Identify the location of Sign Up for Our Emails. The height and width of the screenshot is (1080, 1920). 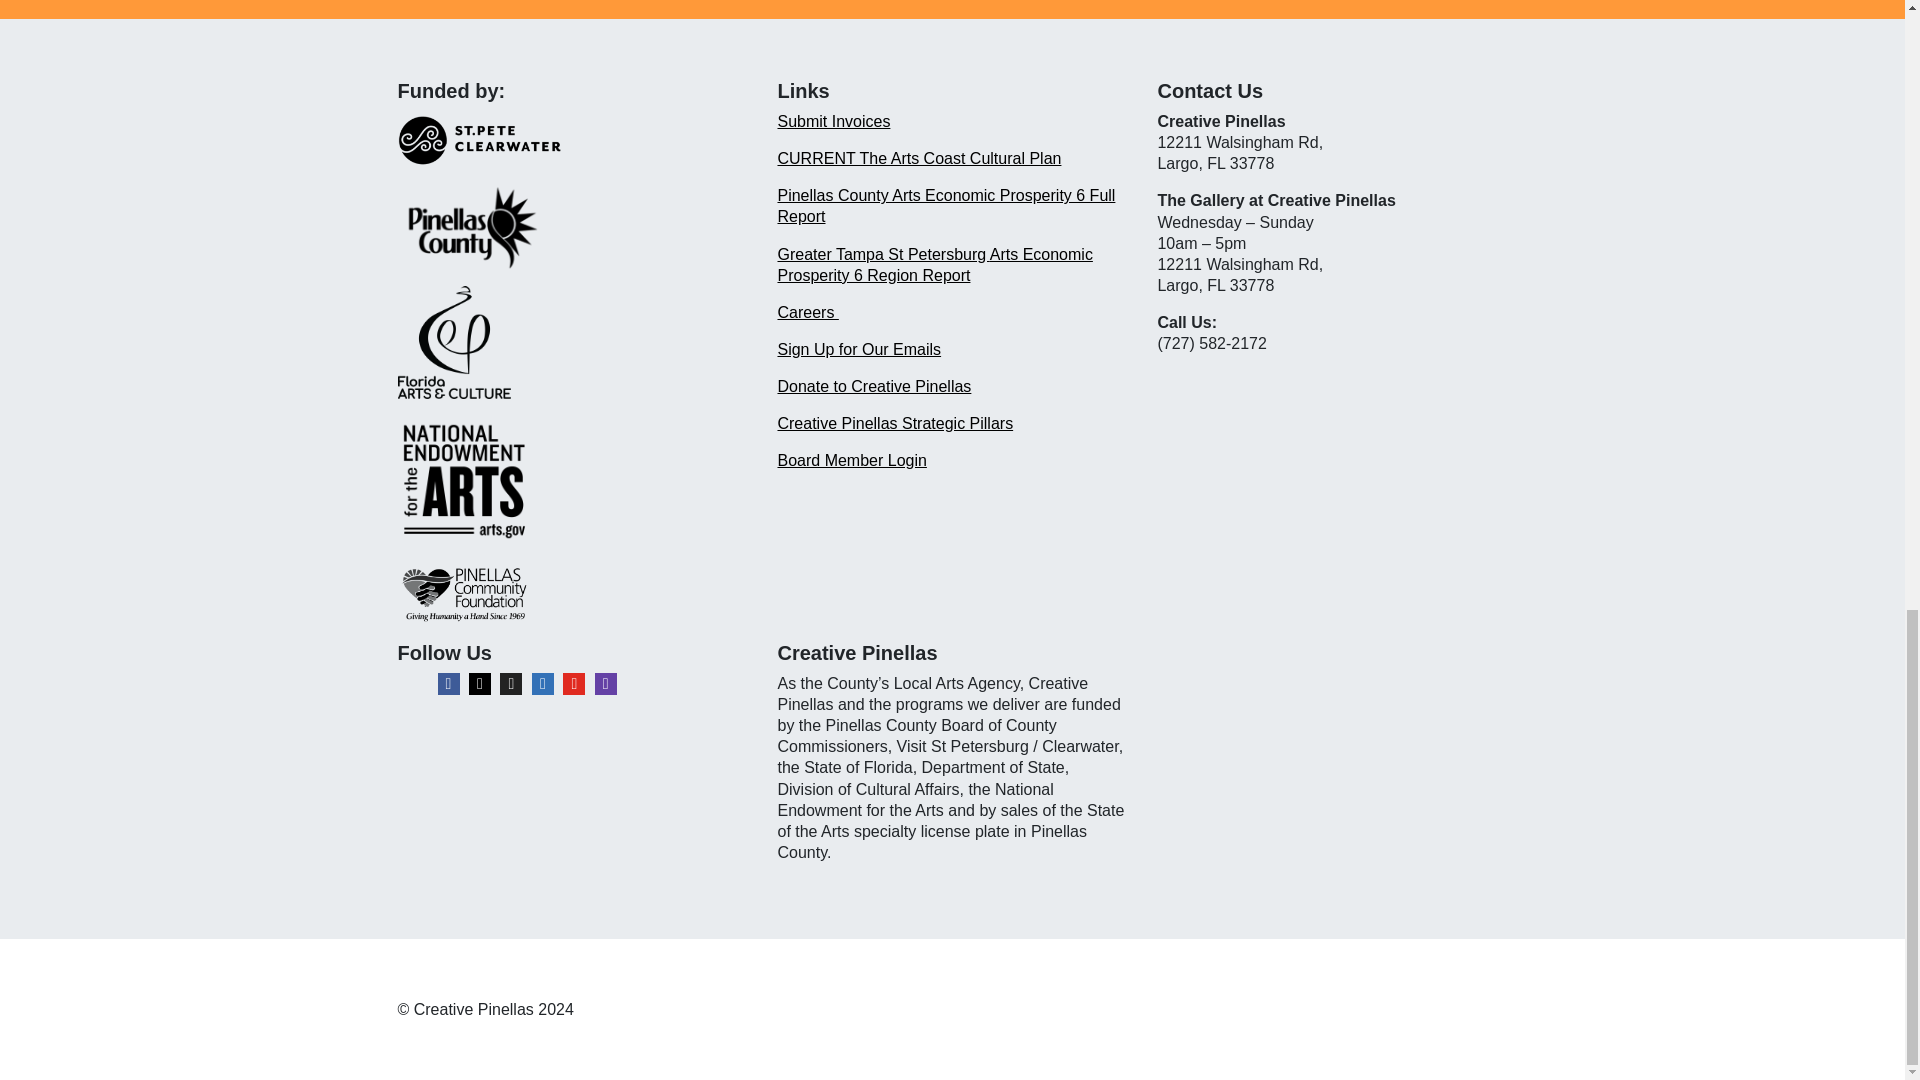
(858, 349).